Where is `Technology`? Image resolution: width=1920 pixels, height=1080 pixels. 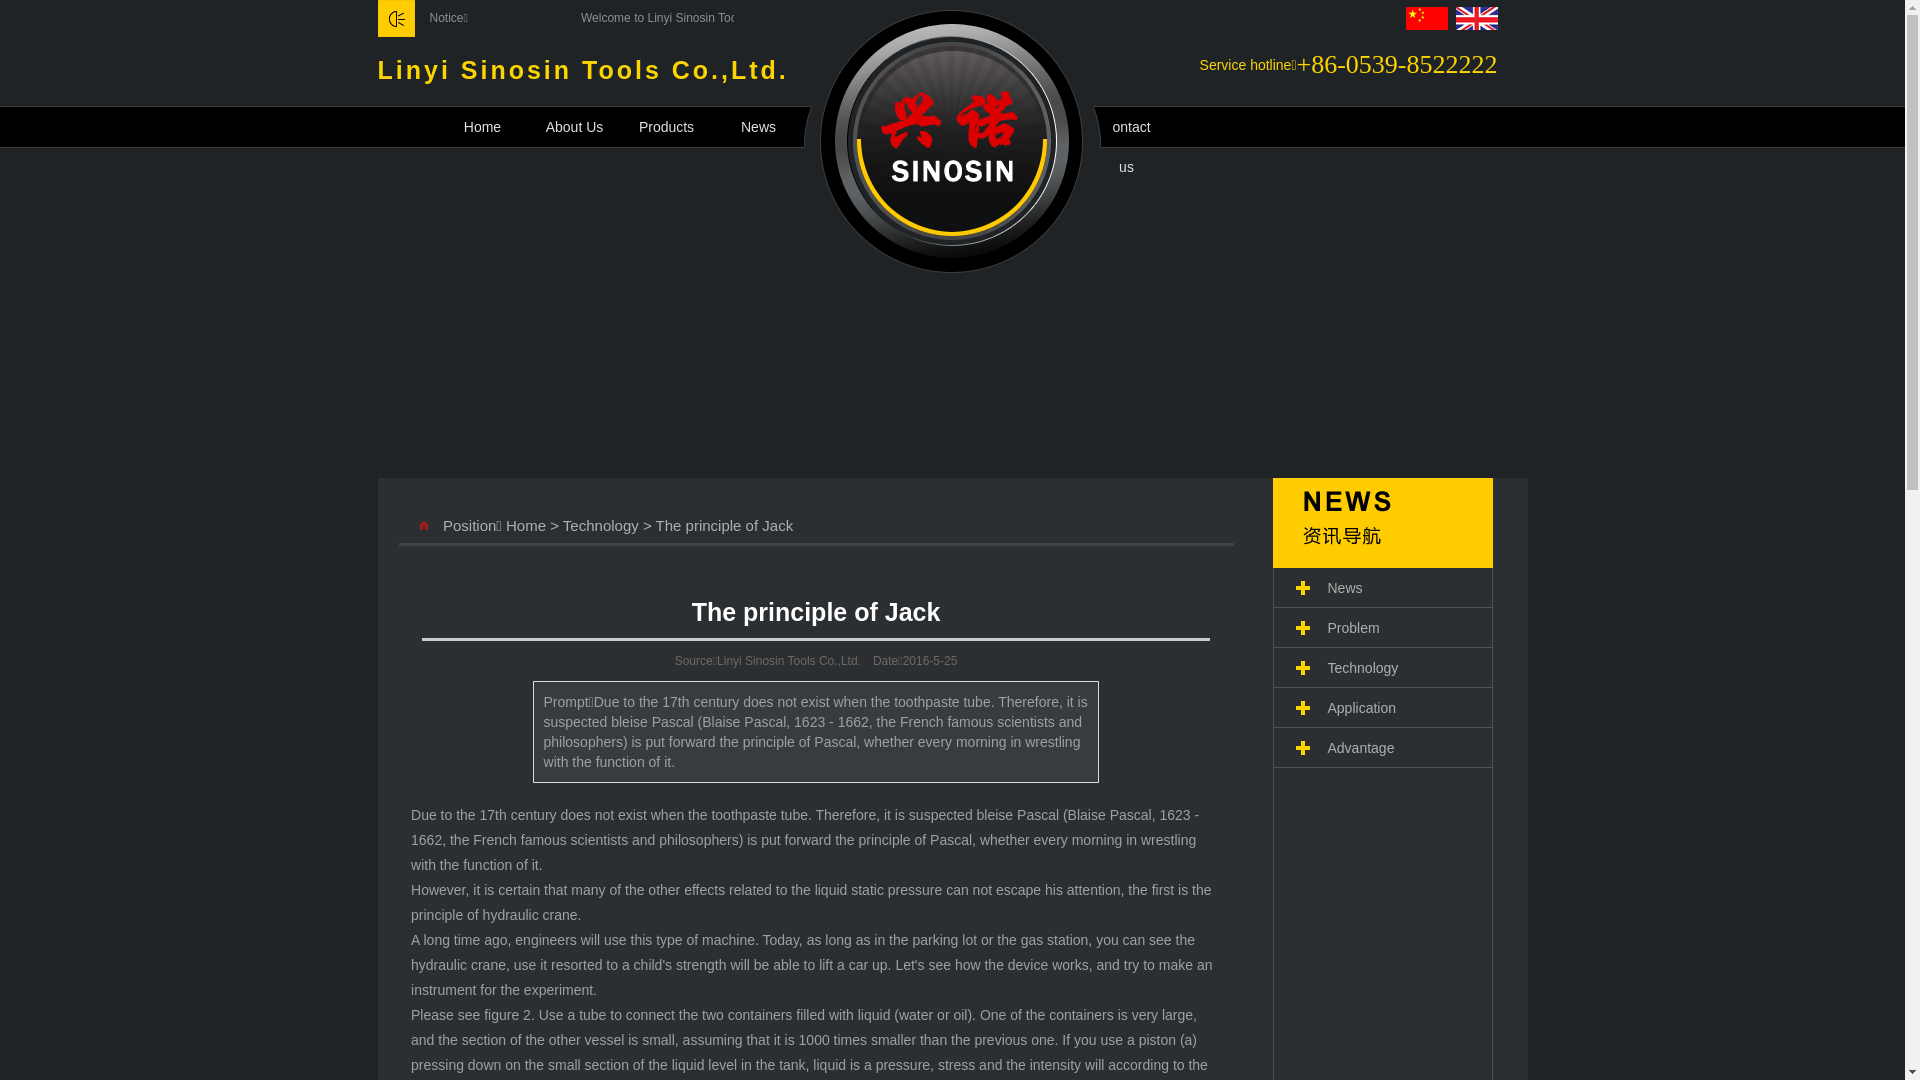 Technology is located at coordinates (1382, 668).